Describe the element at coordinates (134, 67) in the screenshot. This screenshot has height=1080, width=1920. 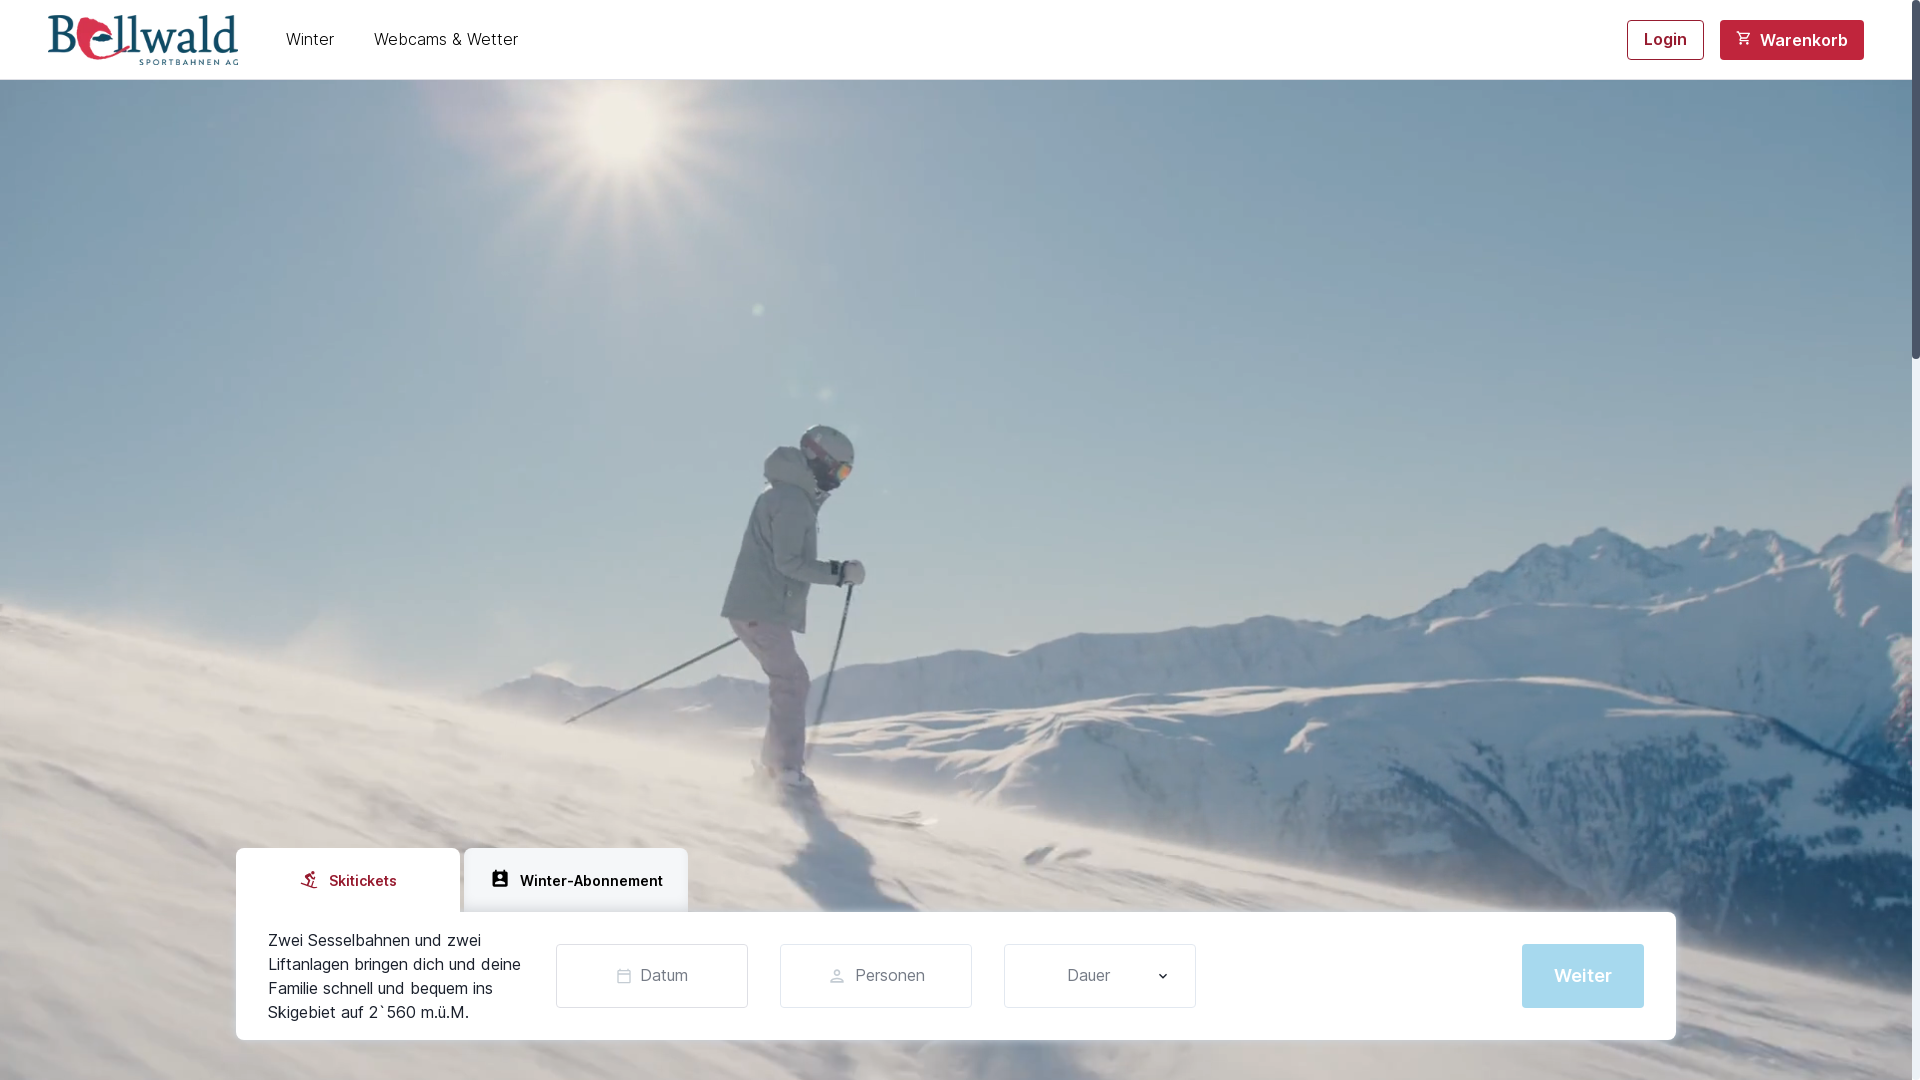
I see `en` at that location.